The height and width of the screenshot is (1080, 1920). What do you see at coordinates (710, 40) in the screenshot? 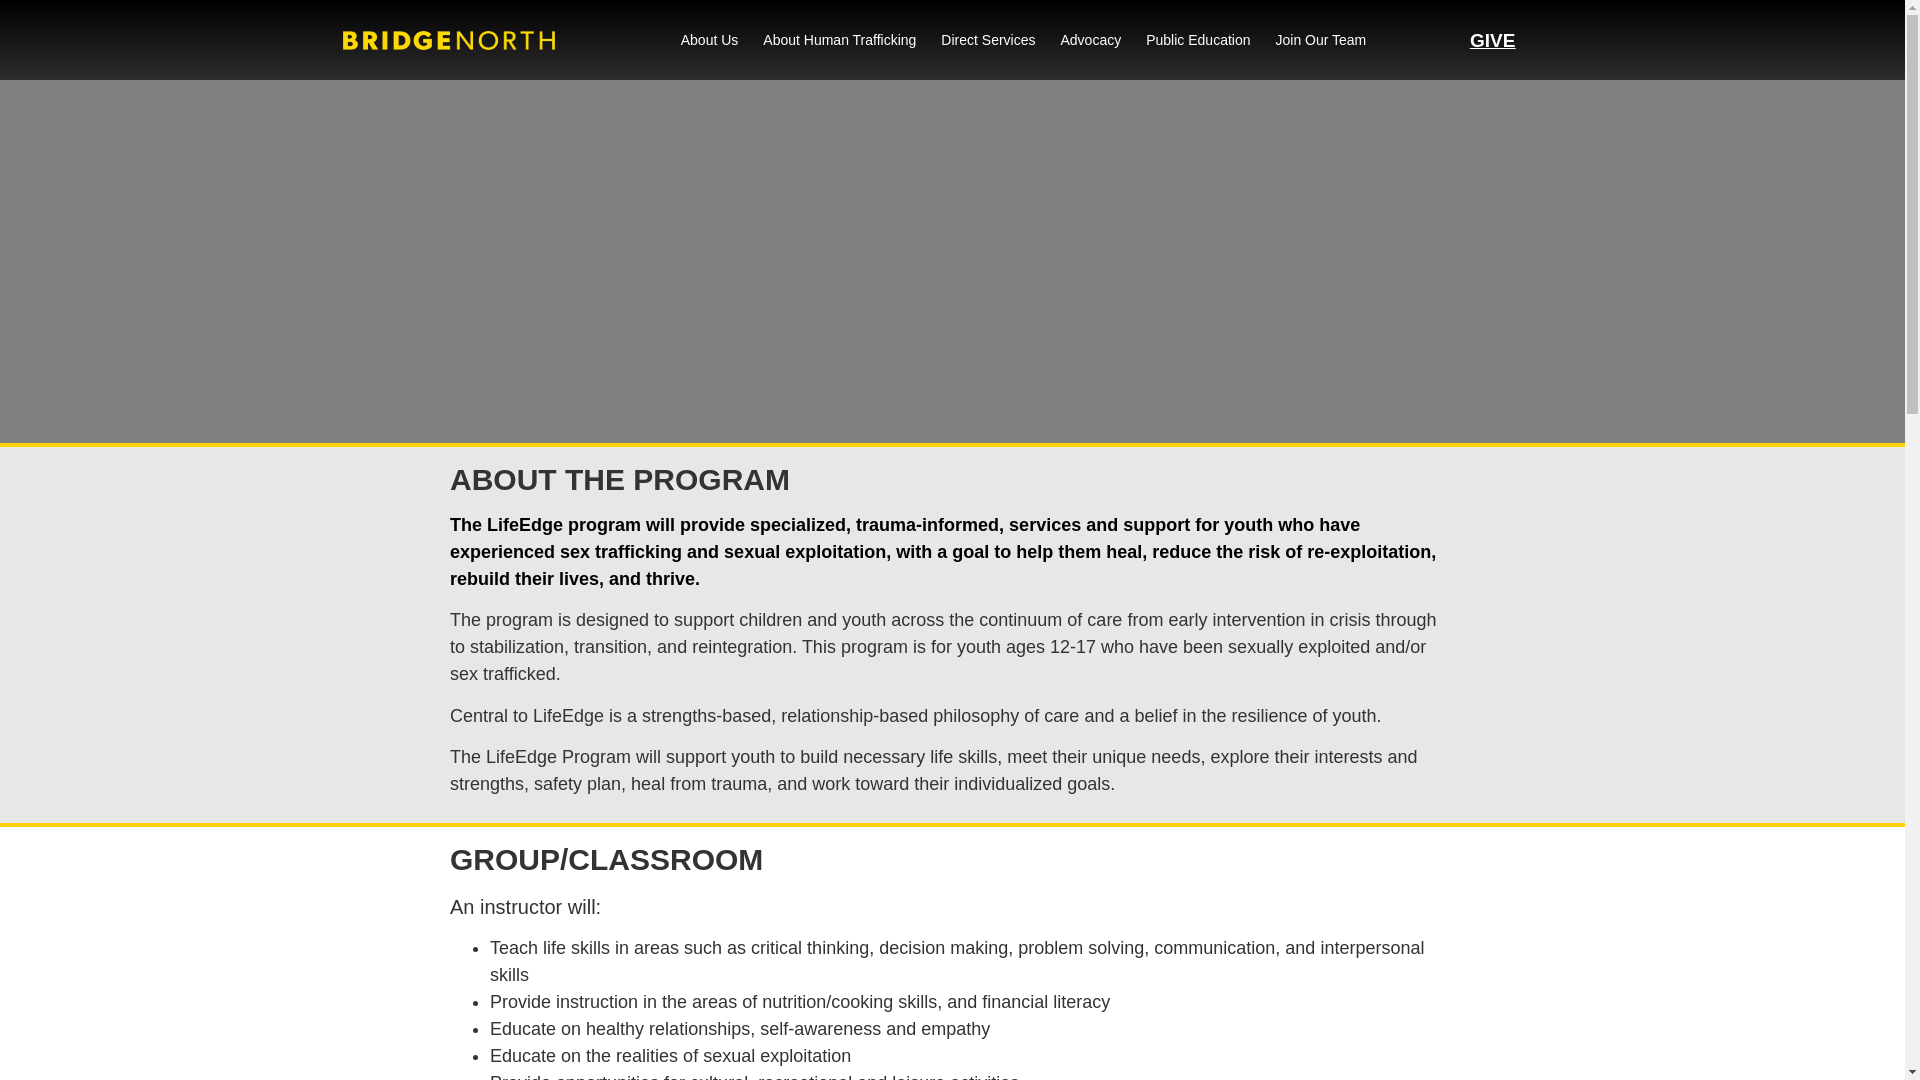
I see `About Us` at bounding box center [710, 40].